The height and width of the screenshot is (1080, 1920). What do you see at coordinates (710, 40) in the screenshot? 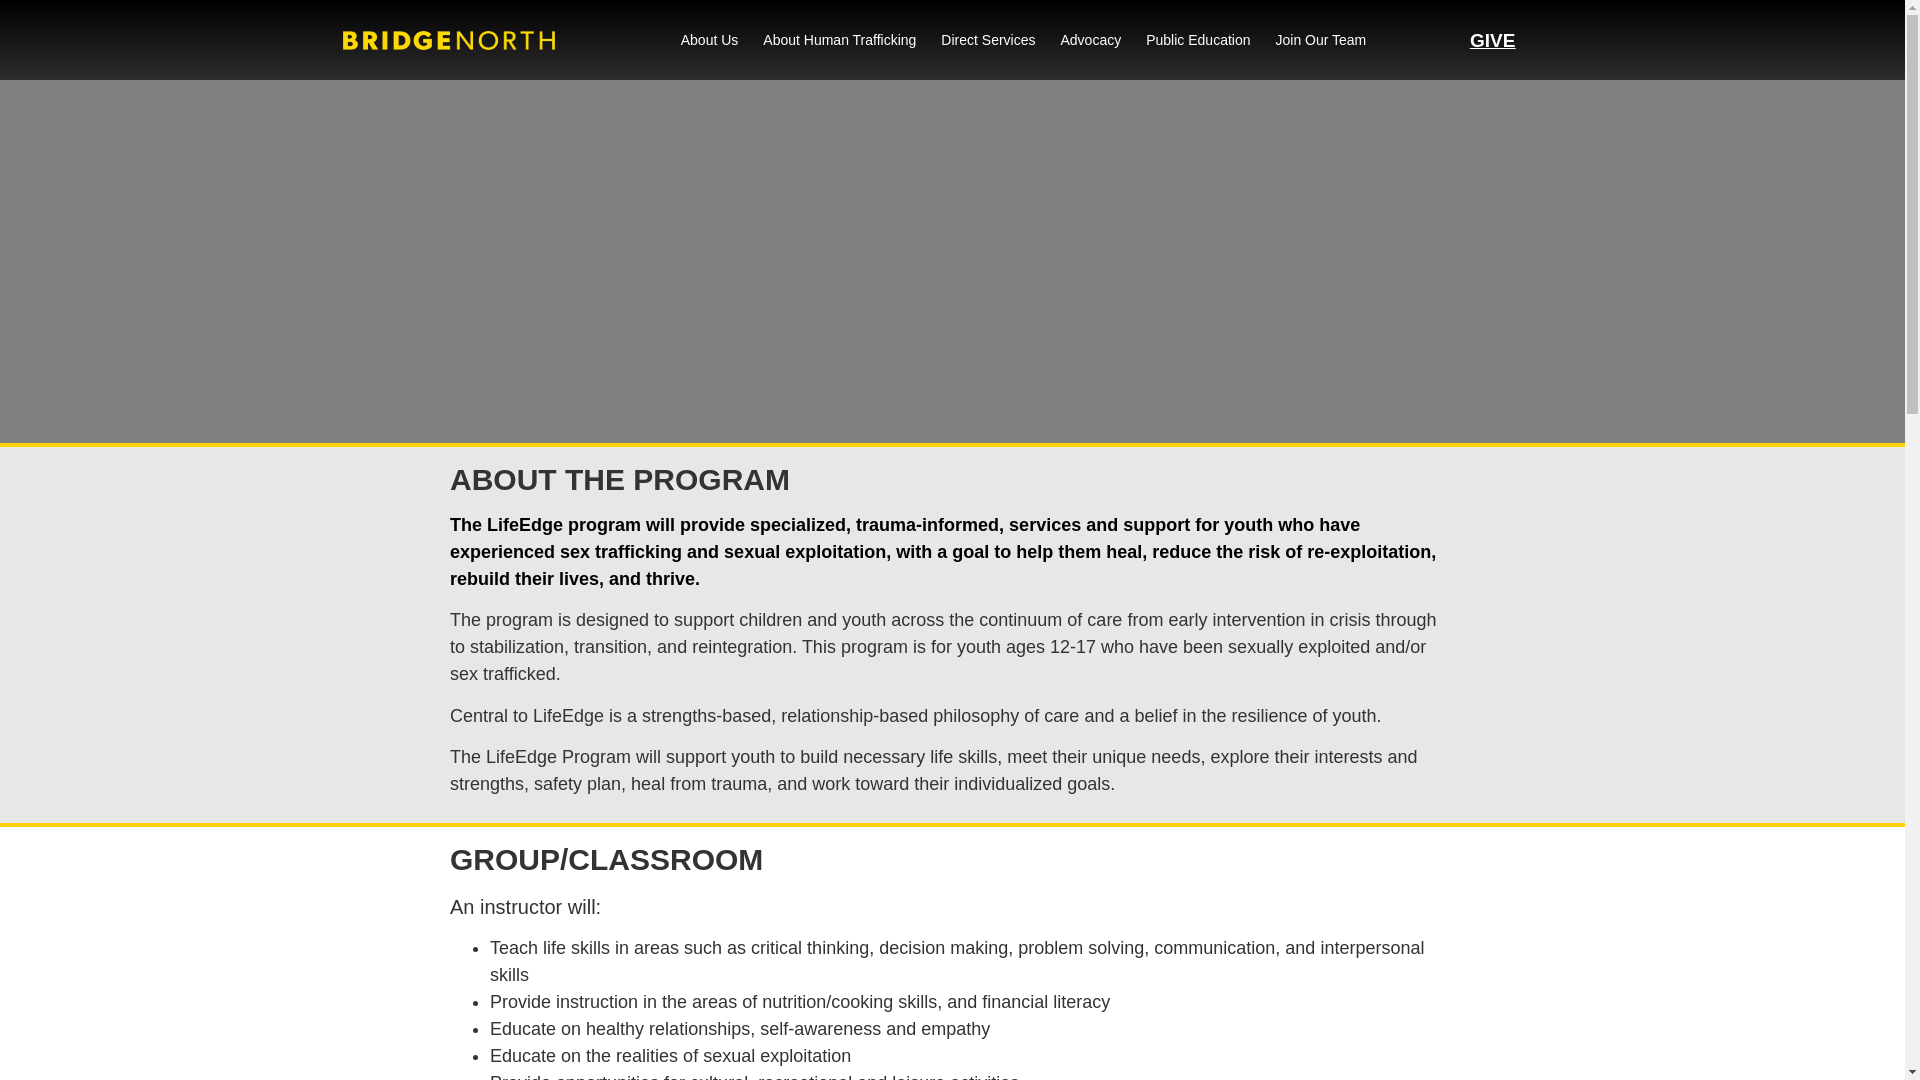
I see `About Us` at bounding box center [710, 40].